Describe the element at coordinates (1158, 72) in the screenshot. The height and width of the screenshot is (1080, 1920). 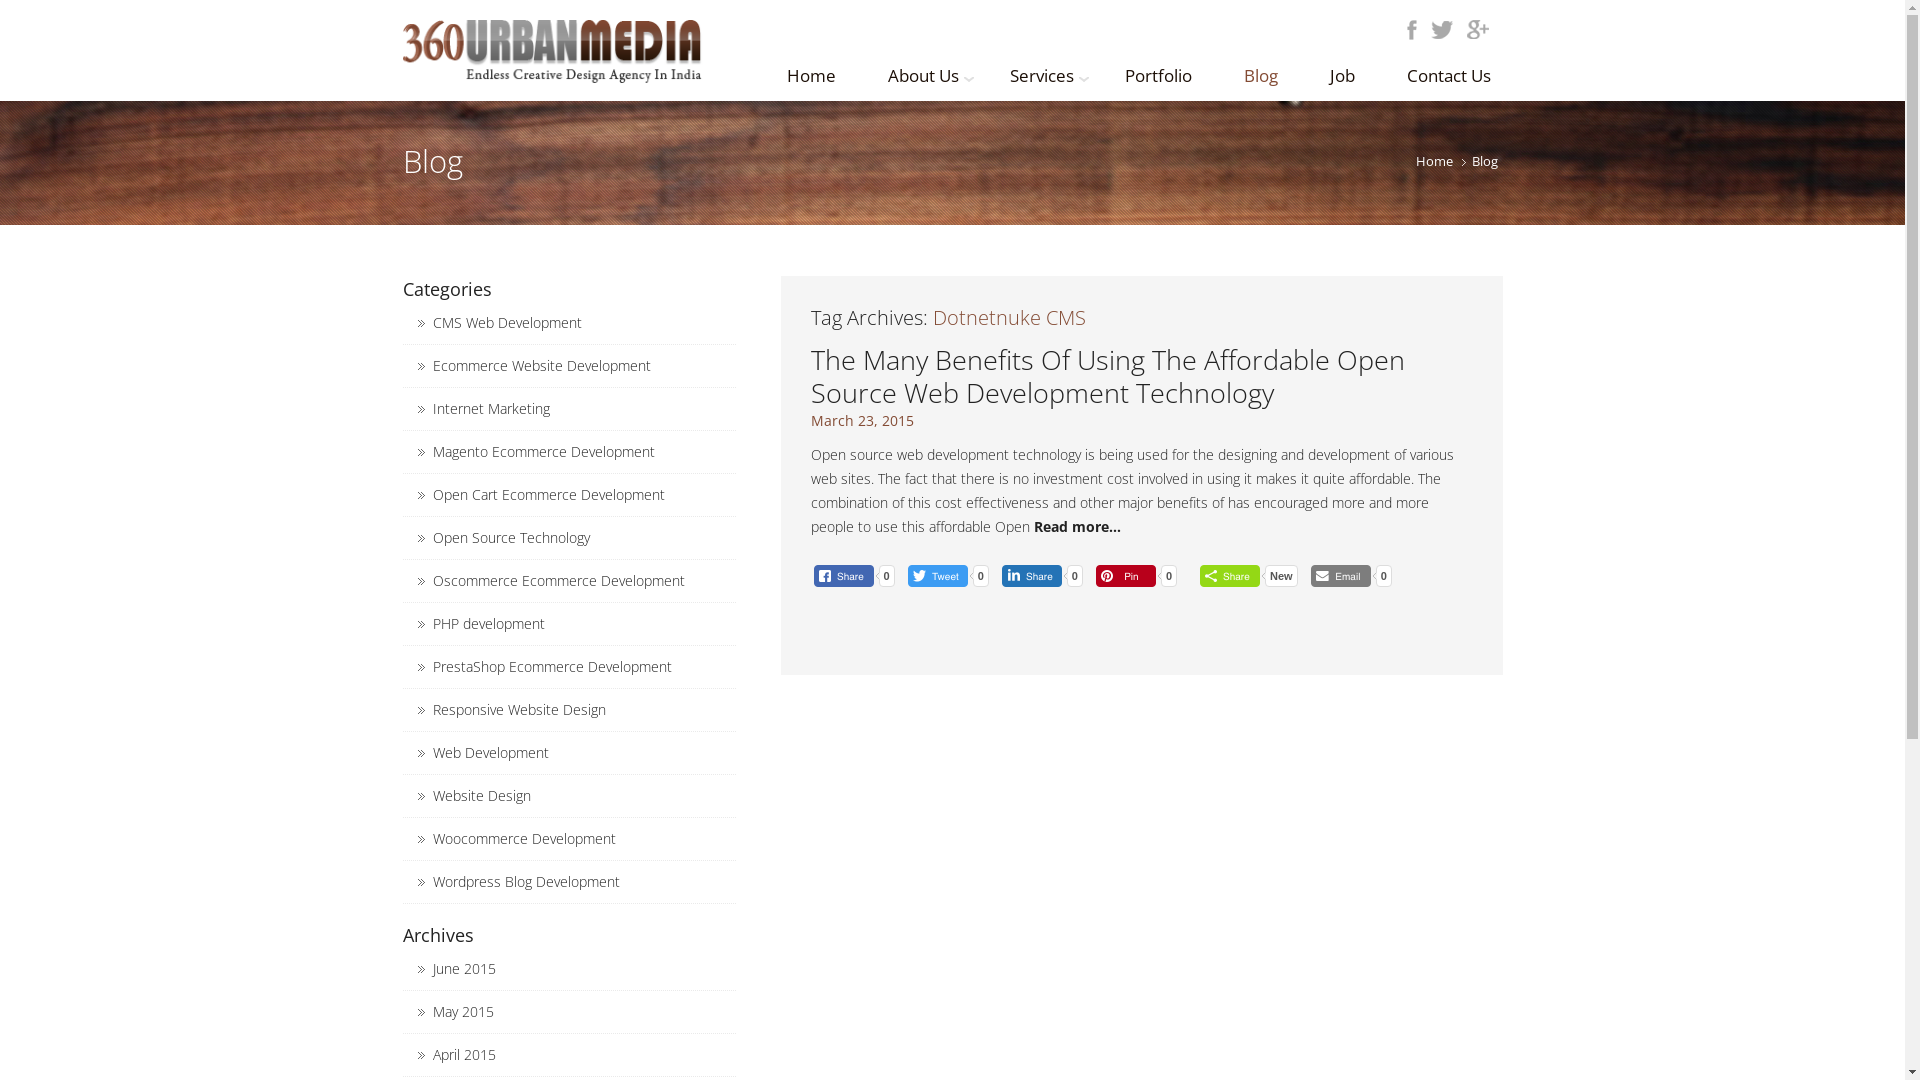
I see `Portfolio` at that location.